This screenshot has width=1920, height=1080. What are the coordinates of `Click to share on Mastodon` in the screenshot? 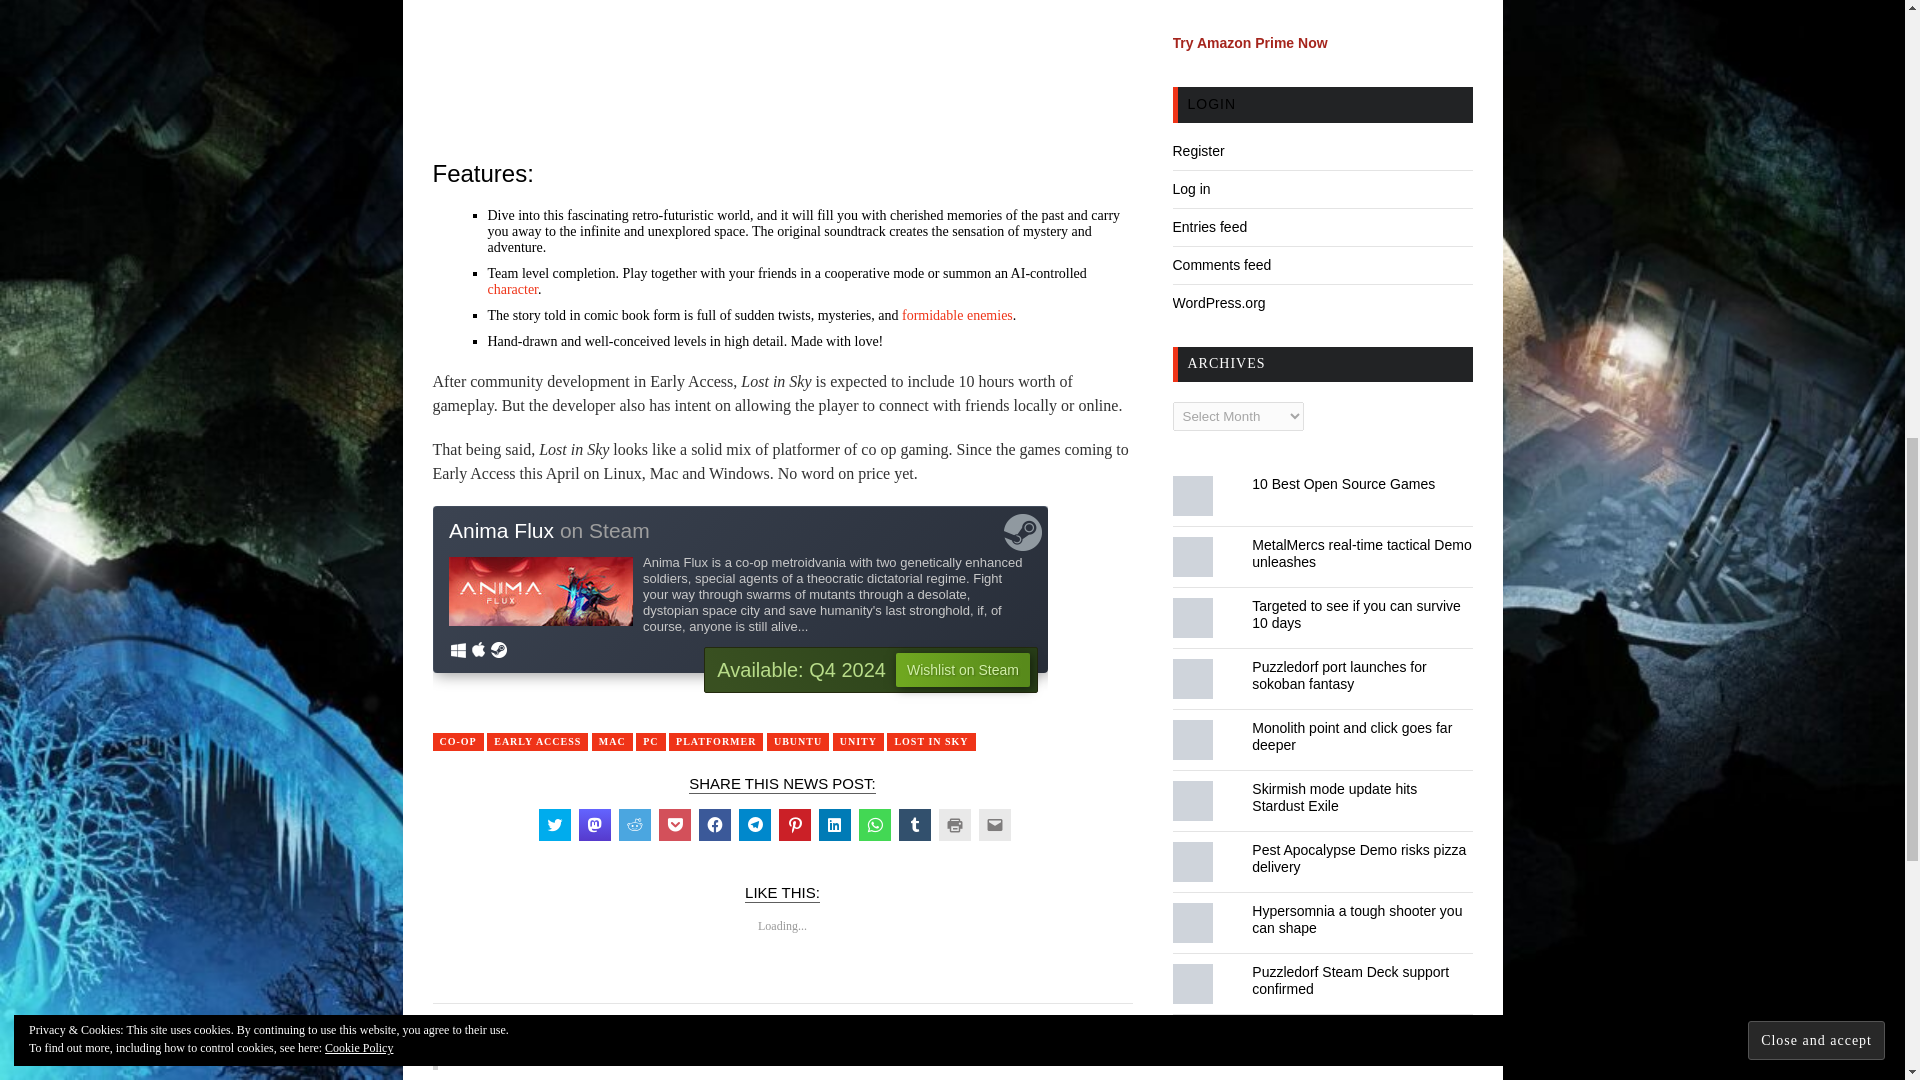 It's located at (594, 824).